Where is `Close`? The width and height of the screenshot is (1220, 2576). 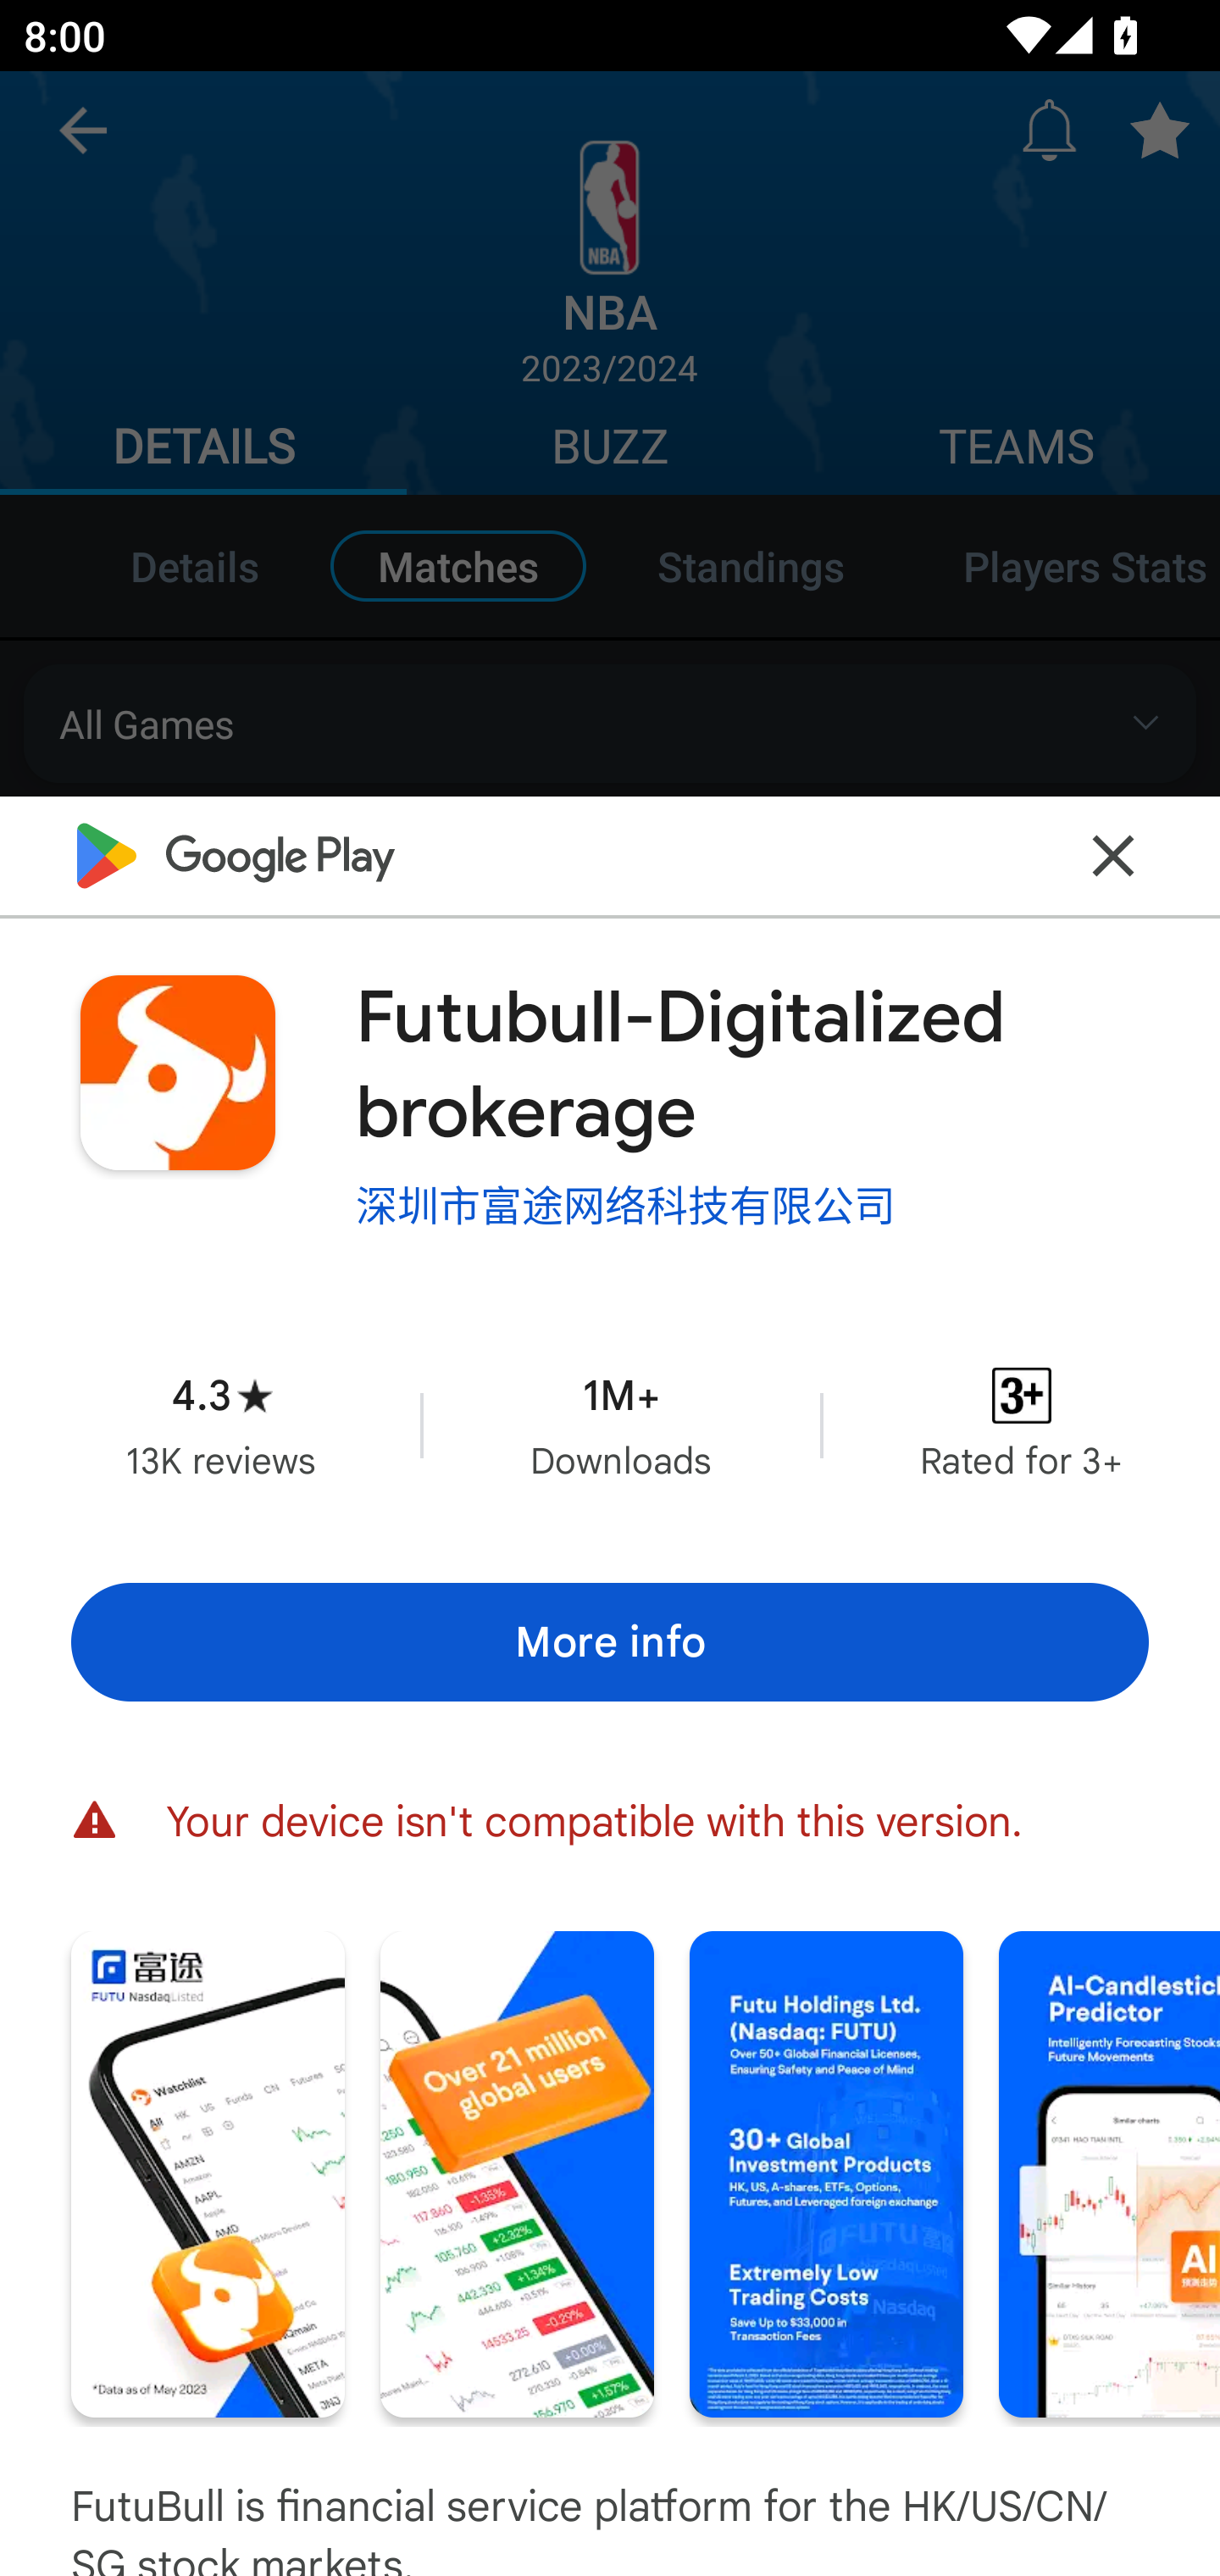
Close is located at coordinates (1113, 855).